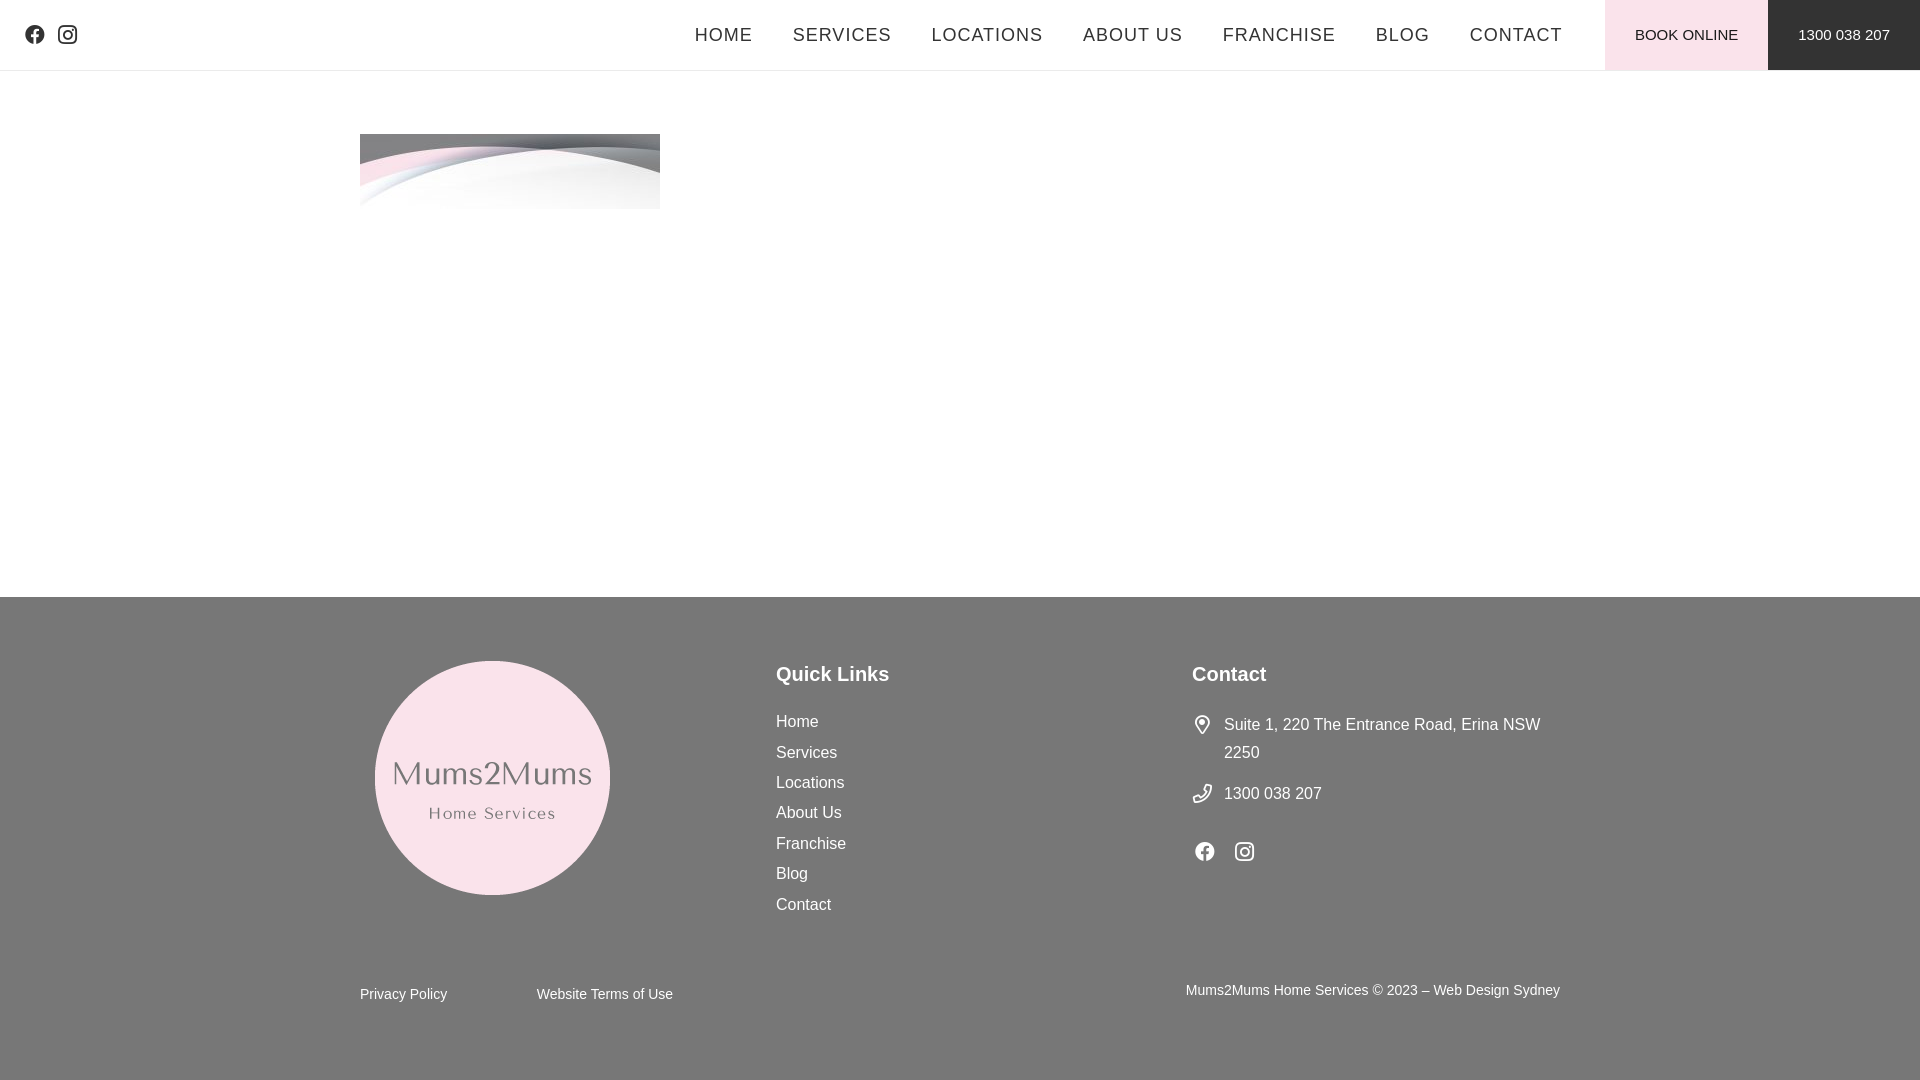 Image resolution: width=1920 pixels, height=1080 pixels. What do you see at coordinates (809, 812) in the screenshot?
I see `About Us` at bounding box center [809, 812].